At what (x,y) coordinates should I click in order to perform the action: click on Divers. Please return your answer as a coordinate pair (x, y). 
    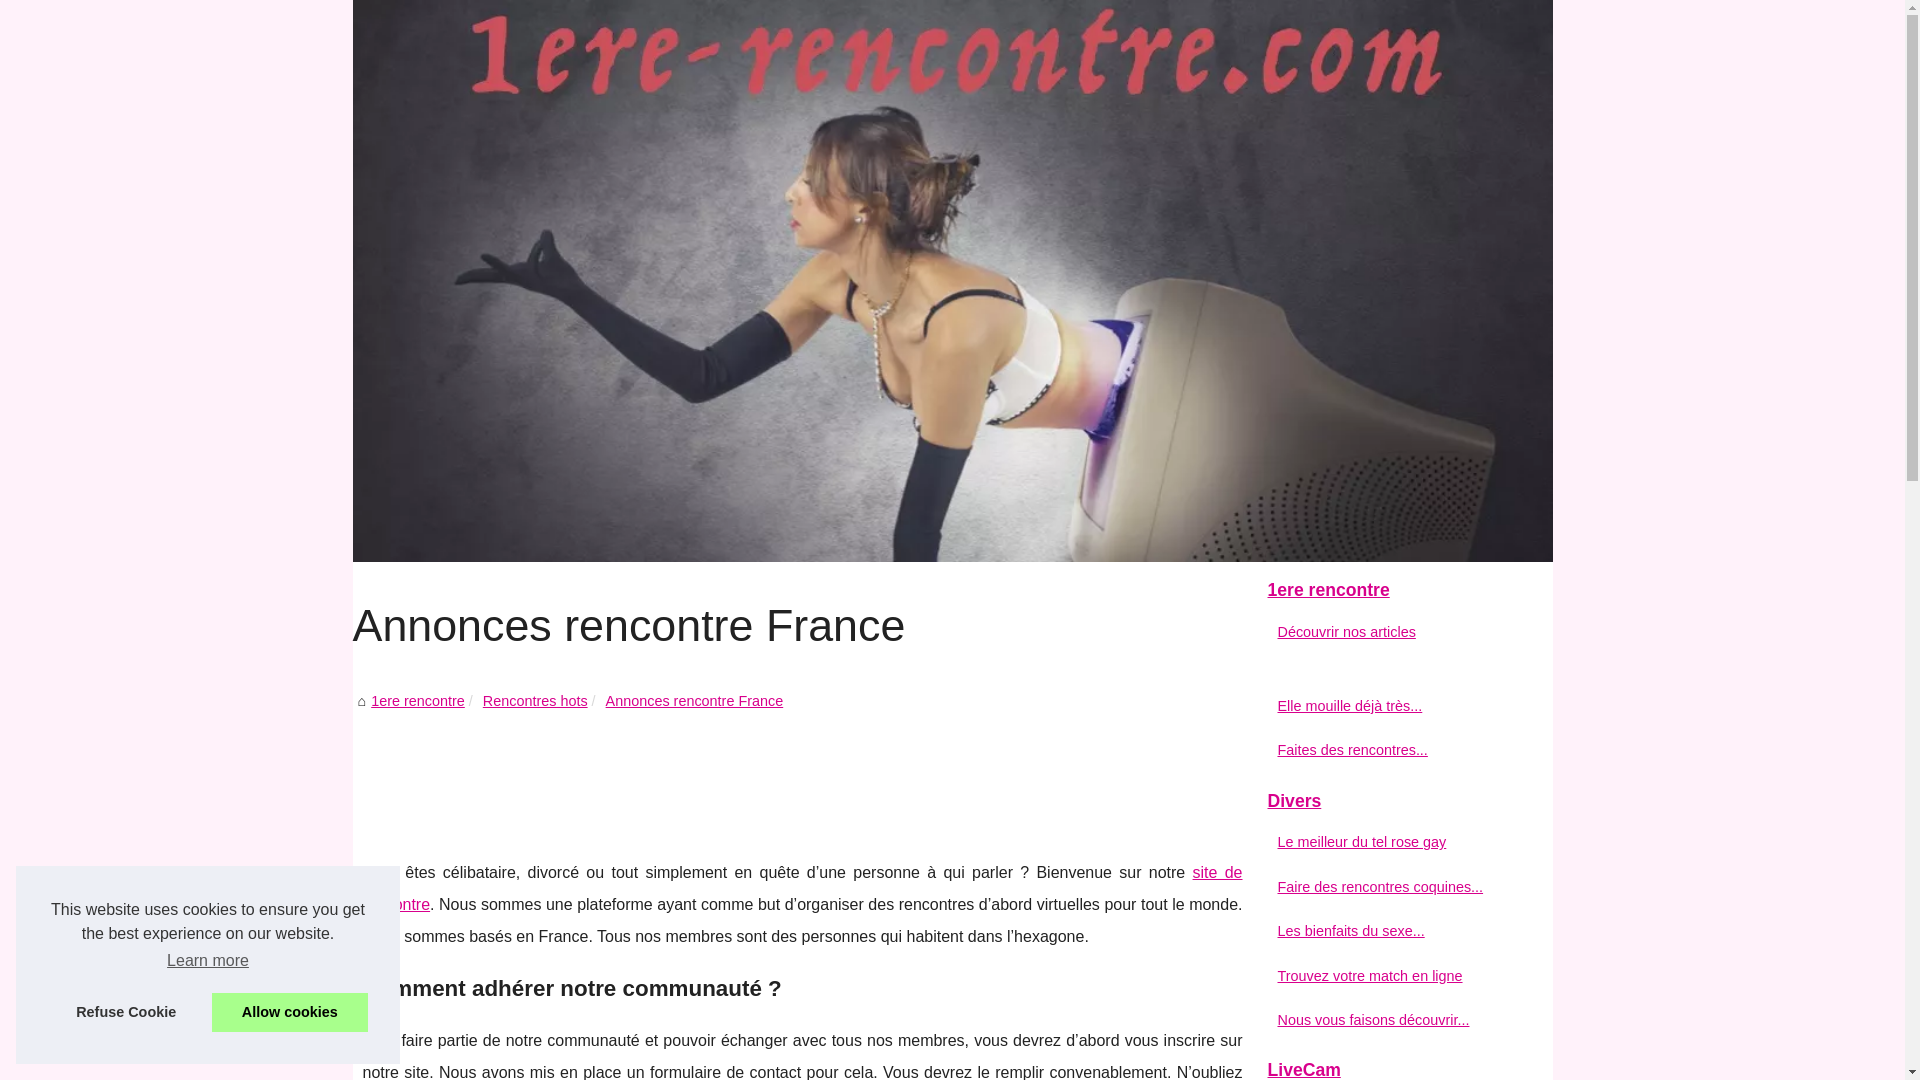
    Looking at the image, I should click on (1402, 802).